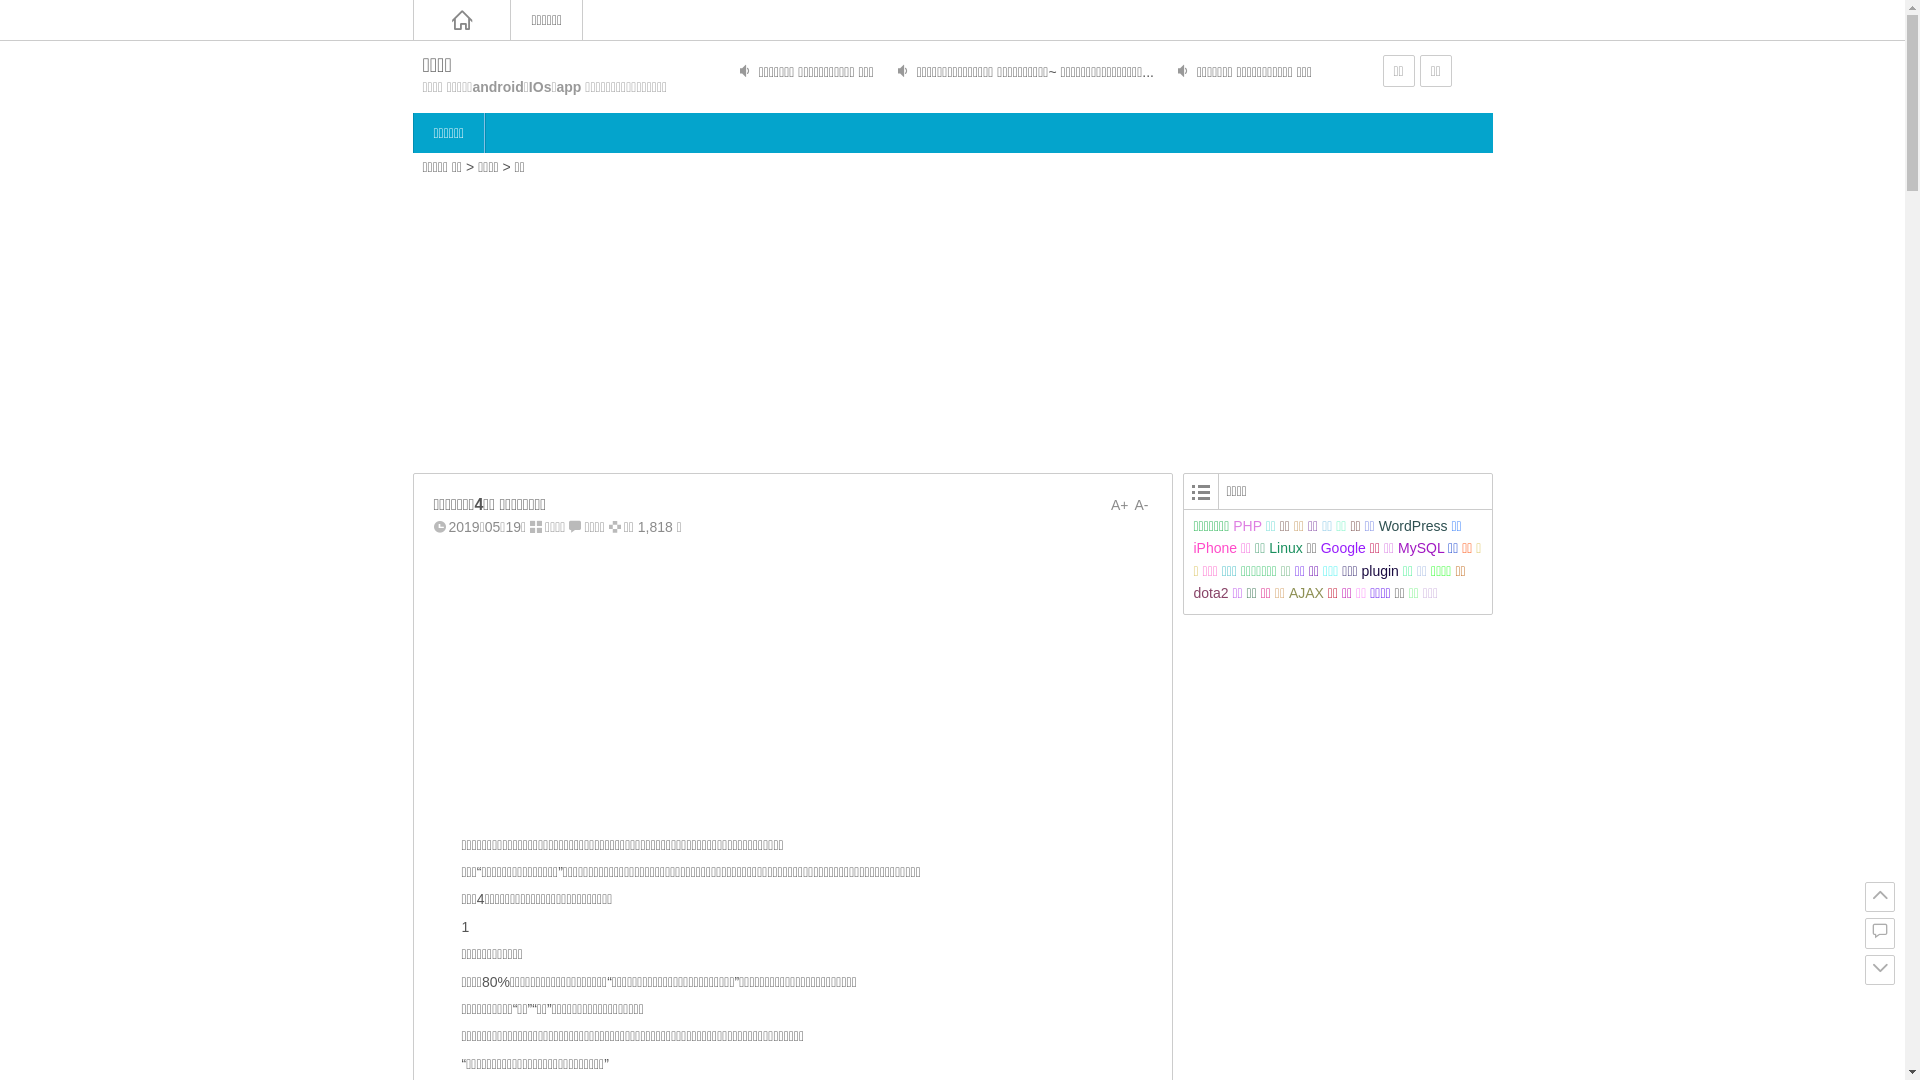  What do you see at coordinates (1380, 571) in the screenshot?
I see `plugin` at bounding box center [1380, 571].